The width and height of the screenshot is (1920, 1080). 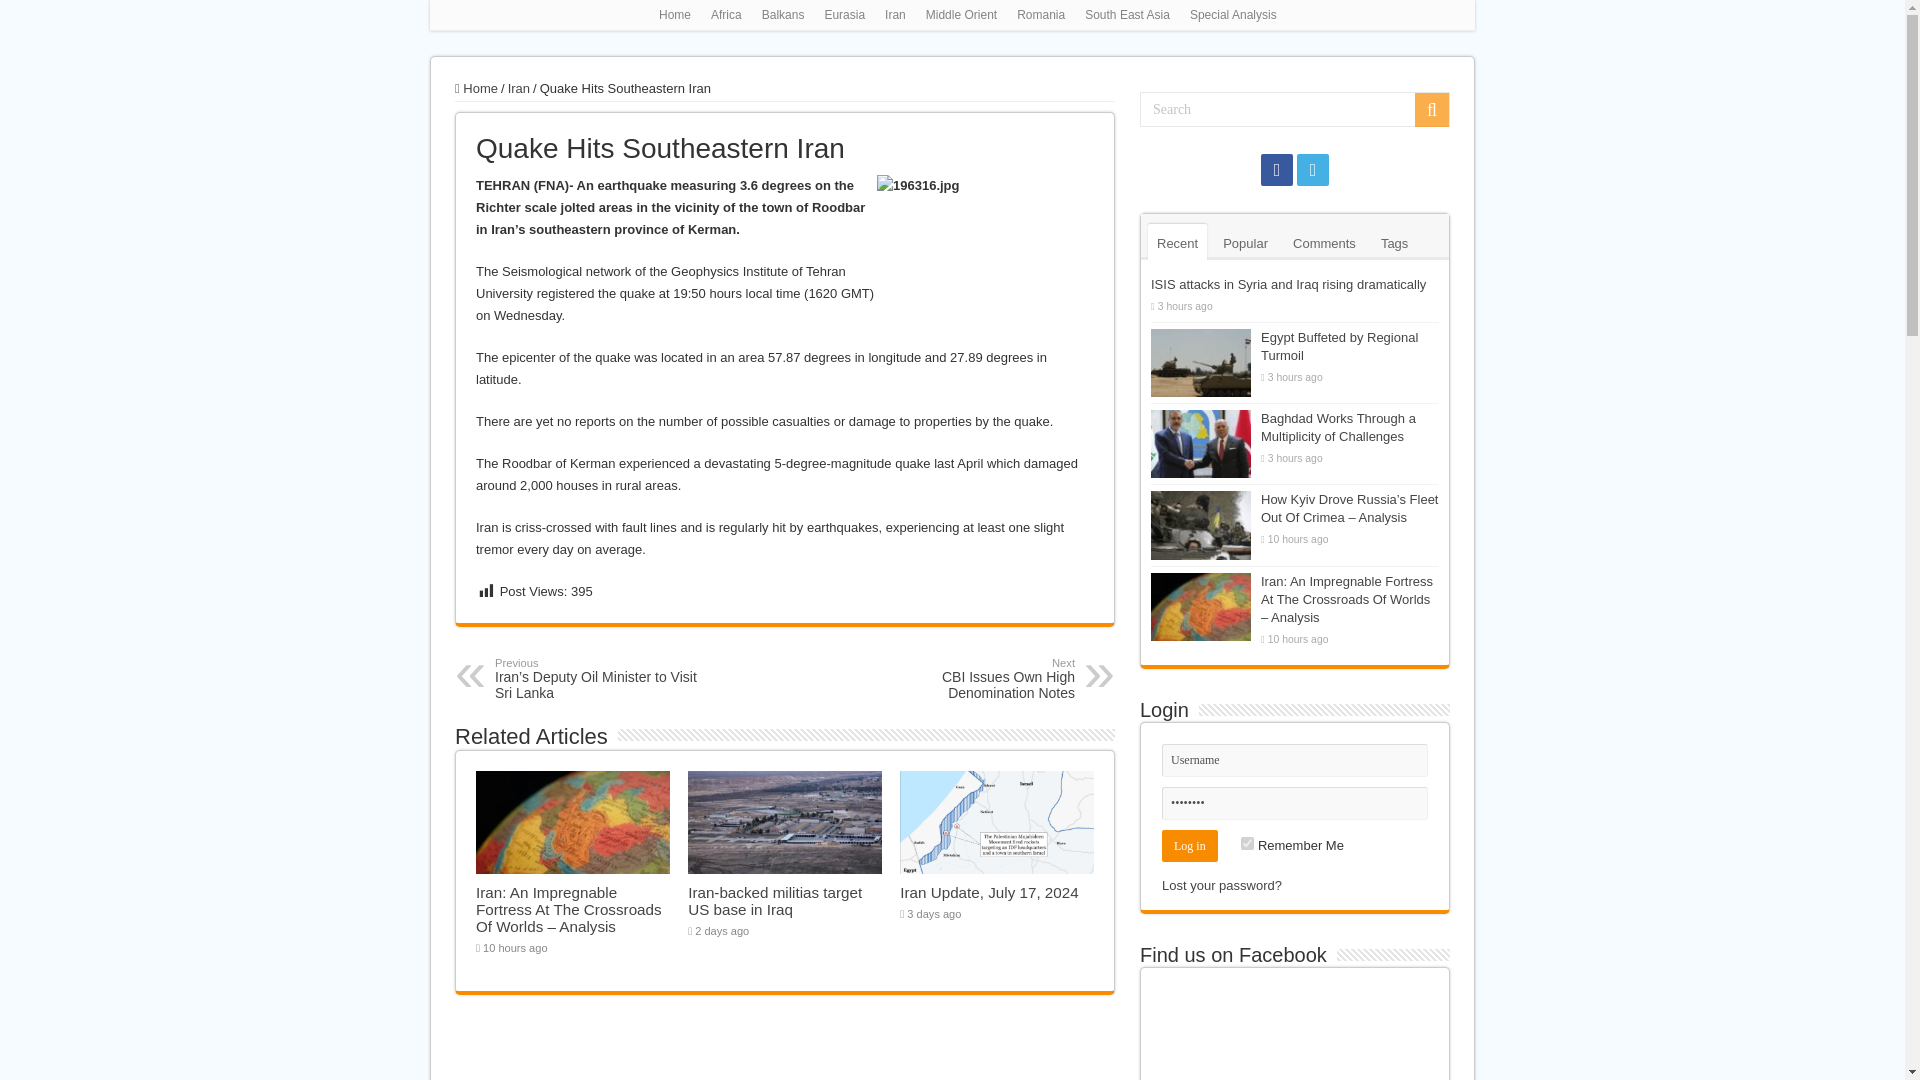 I want to click on Balkans, so click(x=518, y=88).